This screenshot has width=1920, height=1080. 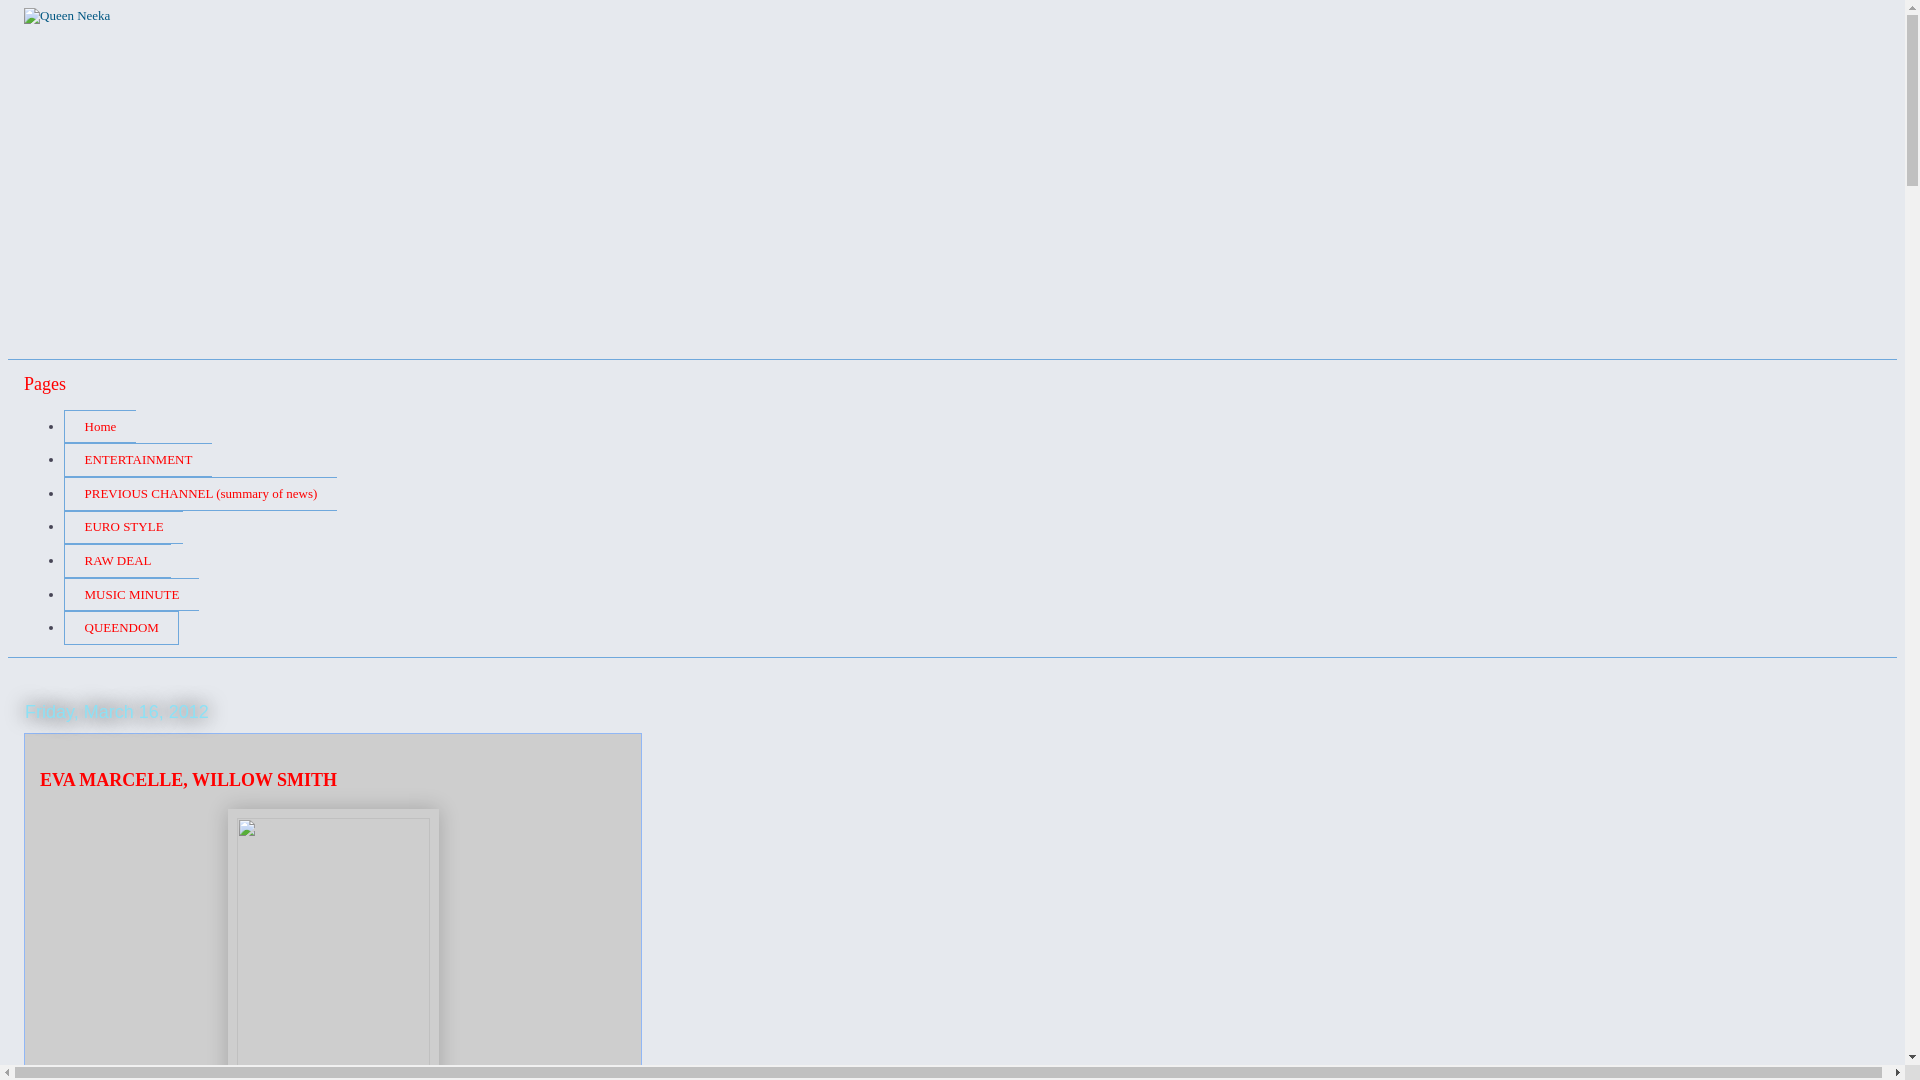 I want to click on EURO STYLE, so click(x=122, y=528).